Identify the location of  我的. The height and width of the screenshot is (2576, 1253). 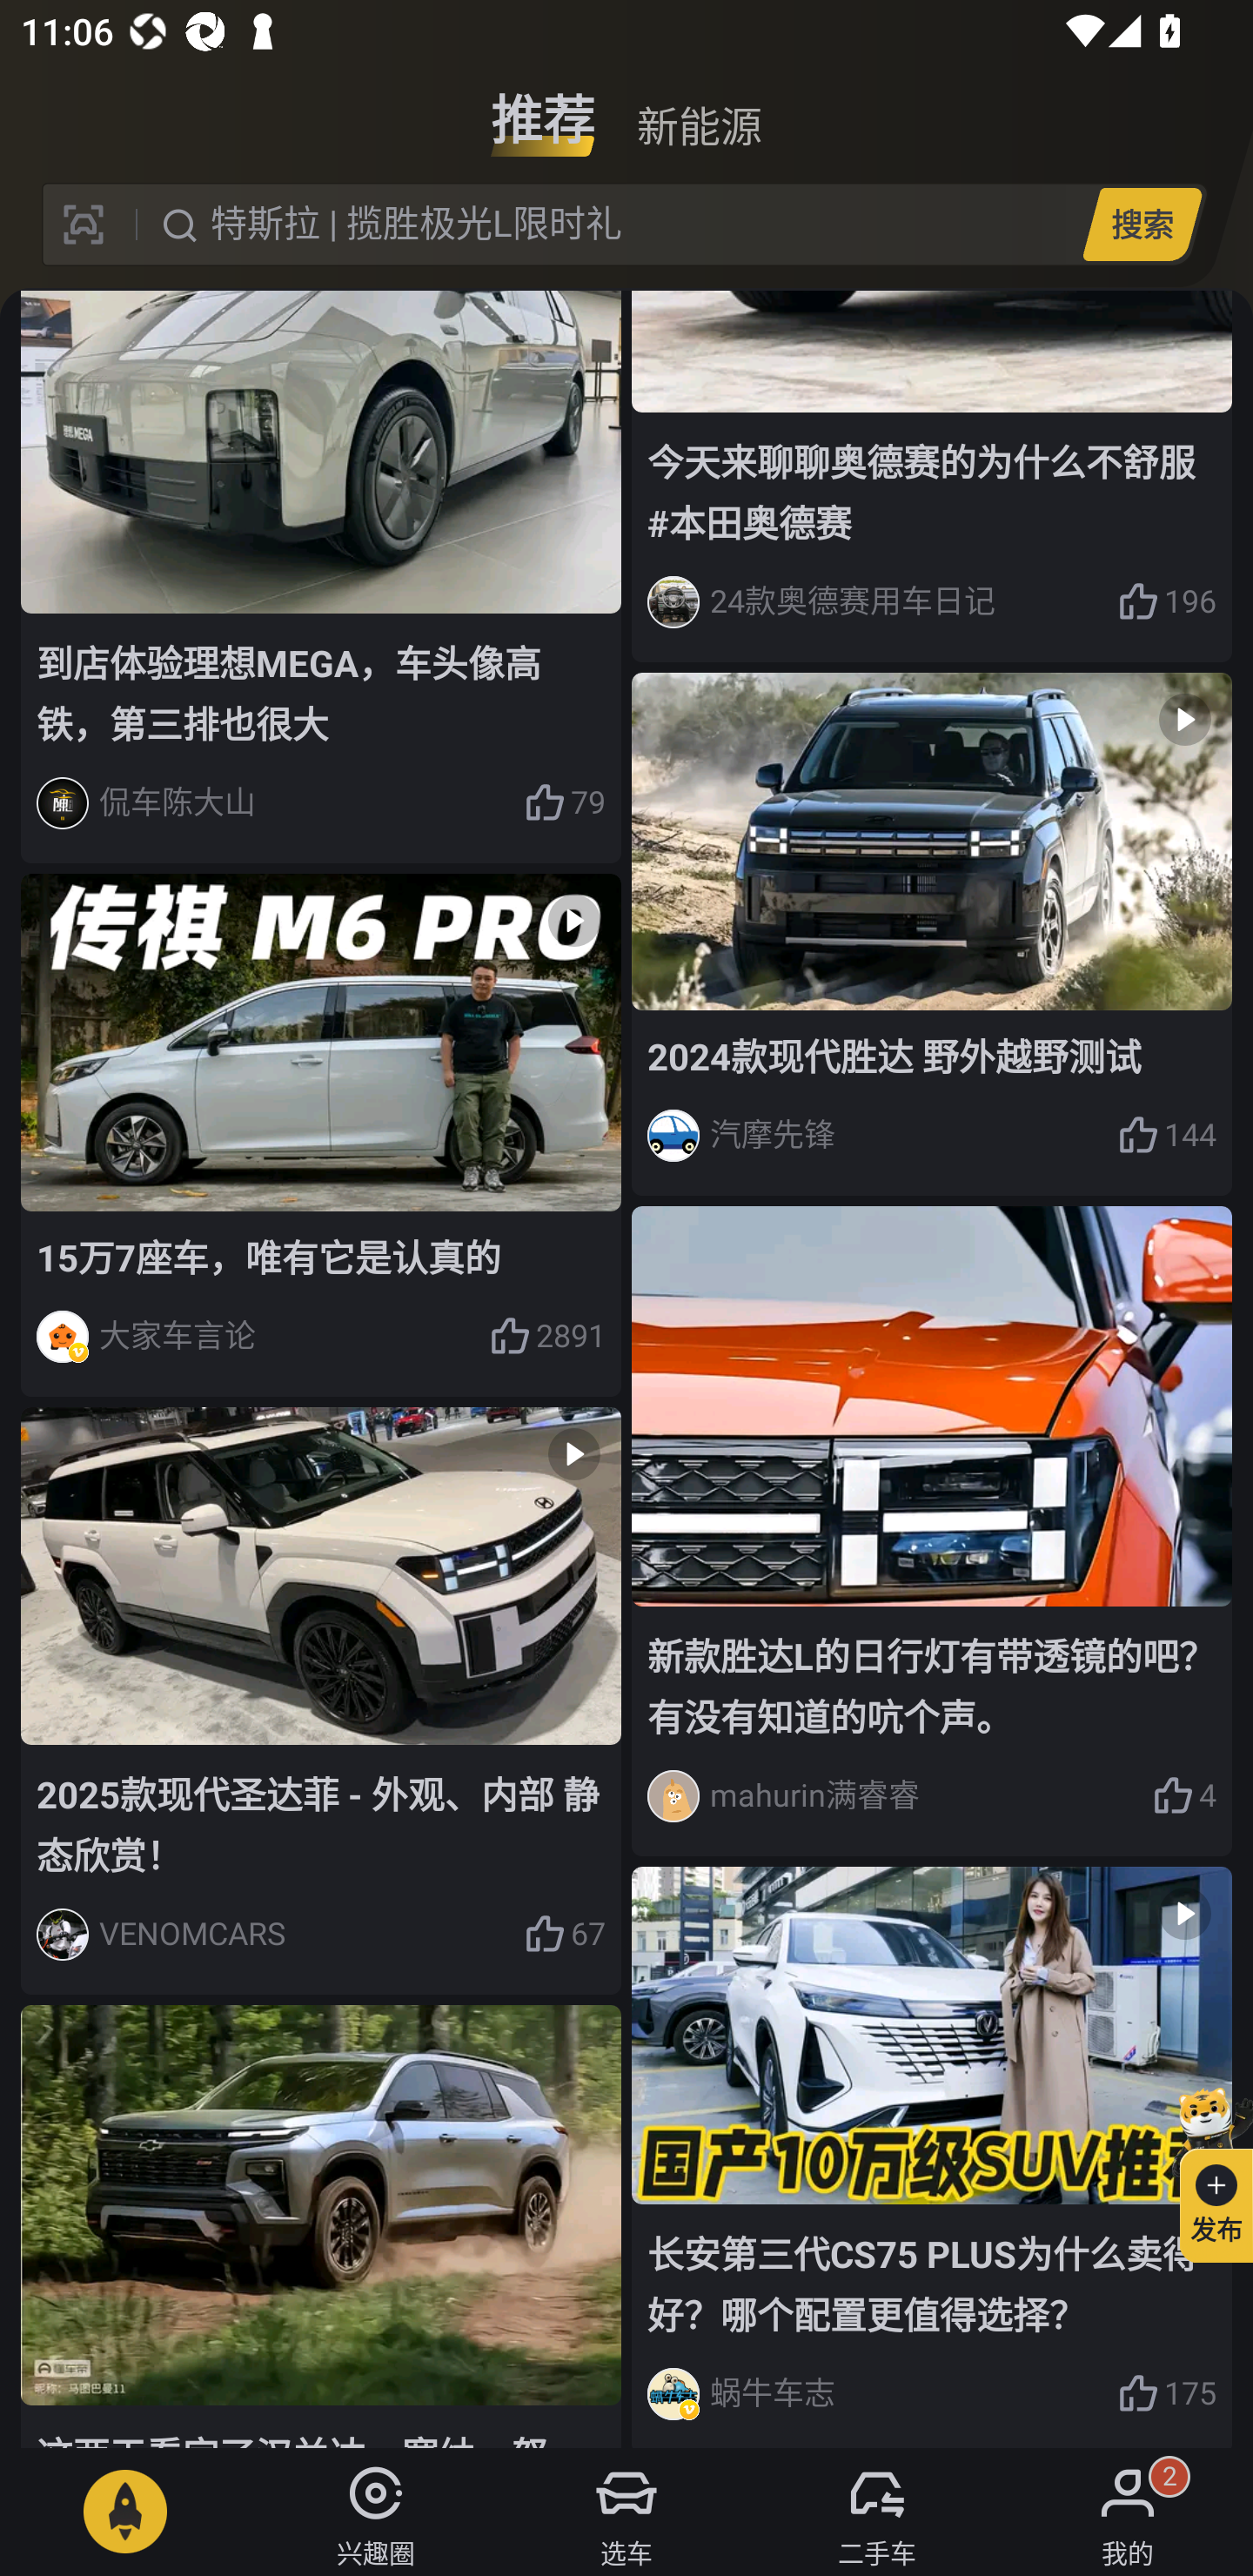
(1128, 2512).